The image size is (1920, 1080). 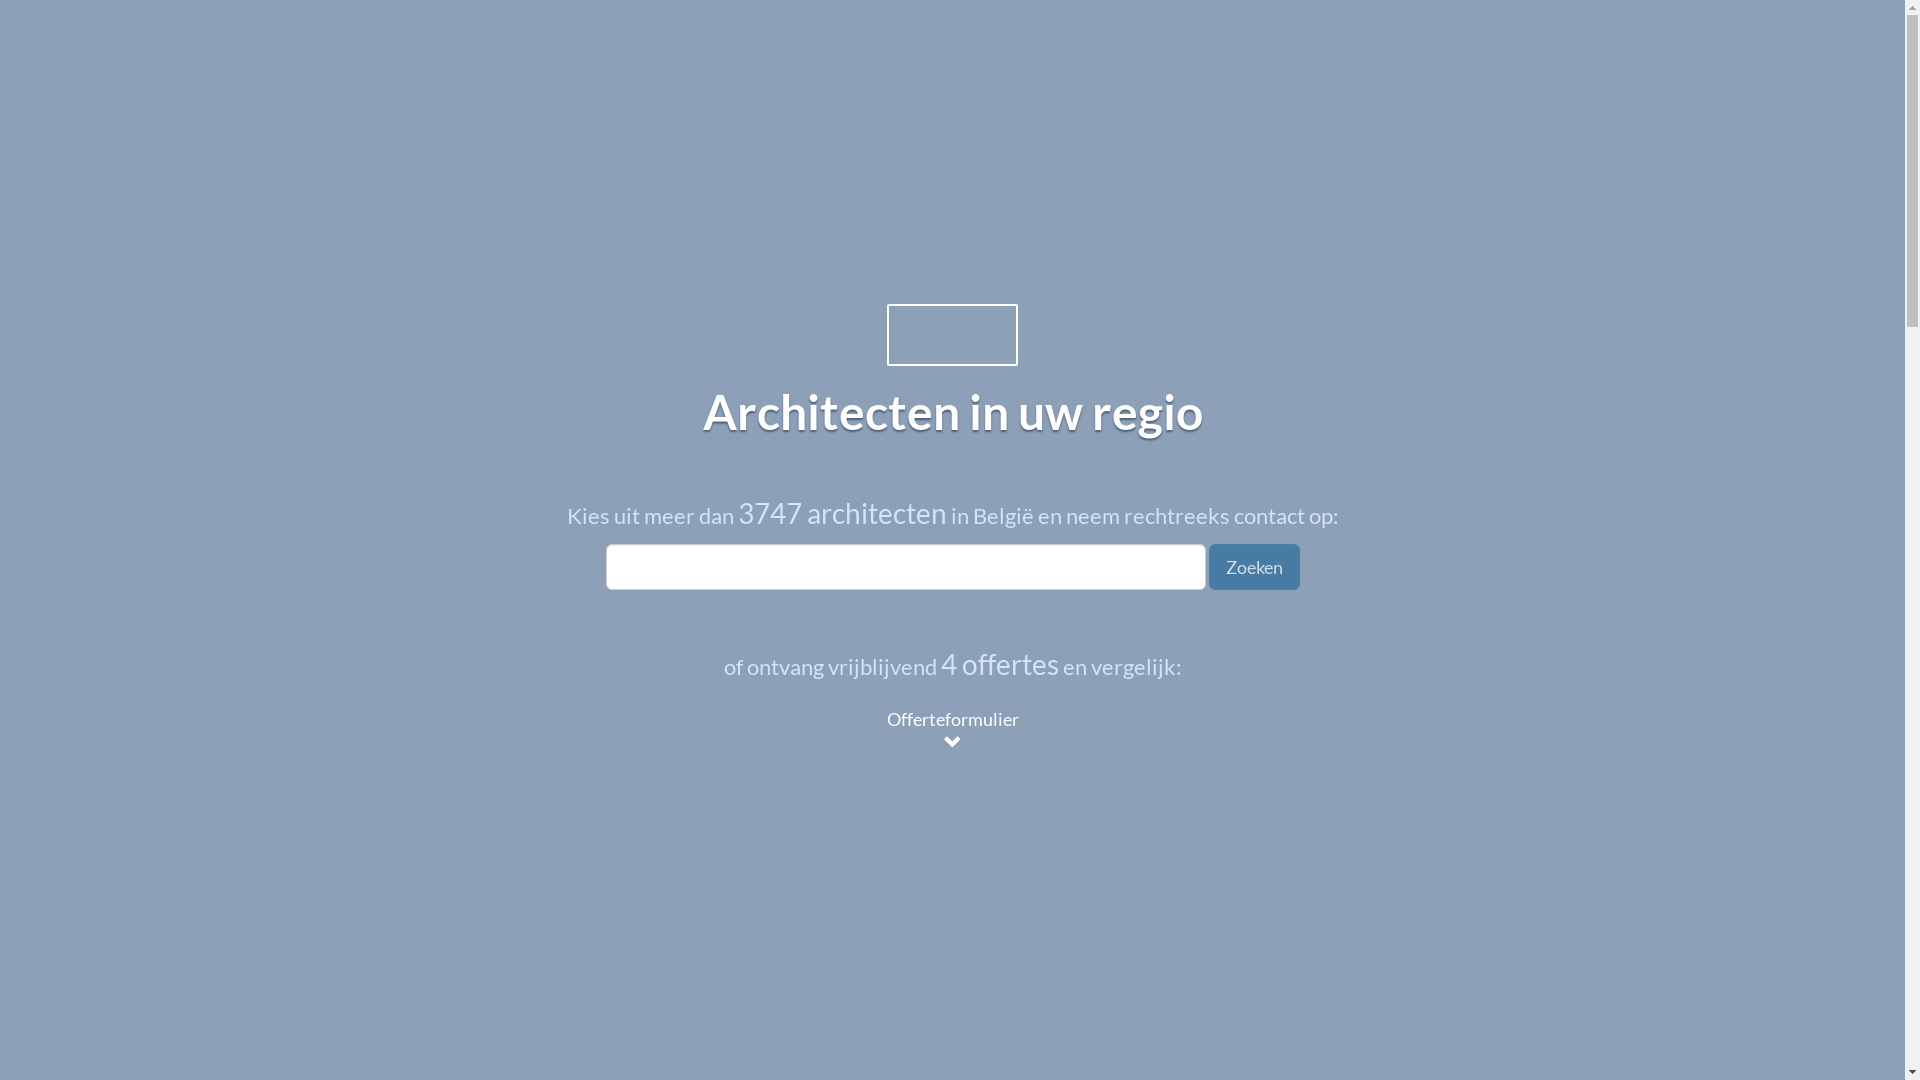 What do you see at coordinates (953, 731) in the screenshot?
I see `Offerteformulier` at bounding box center [953, 731].